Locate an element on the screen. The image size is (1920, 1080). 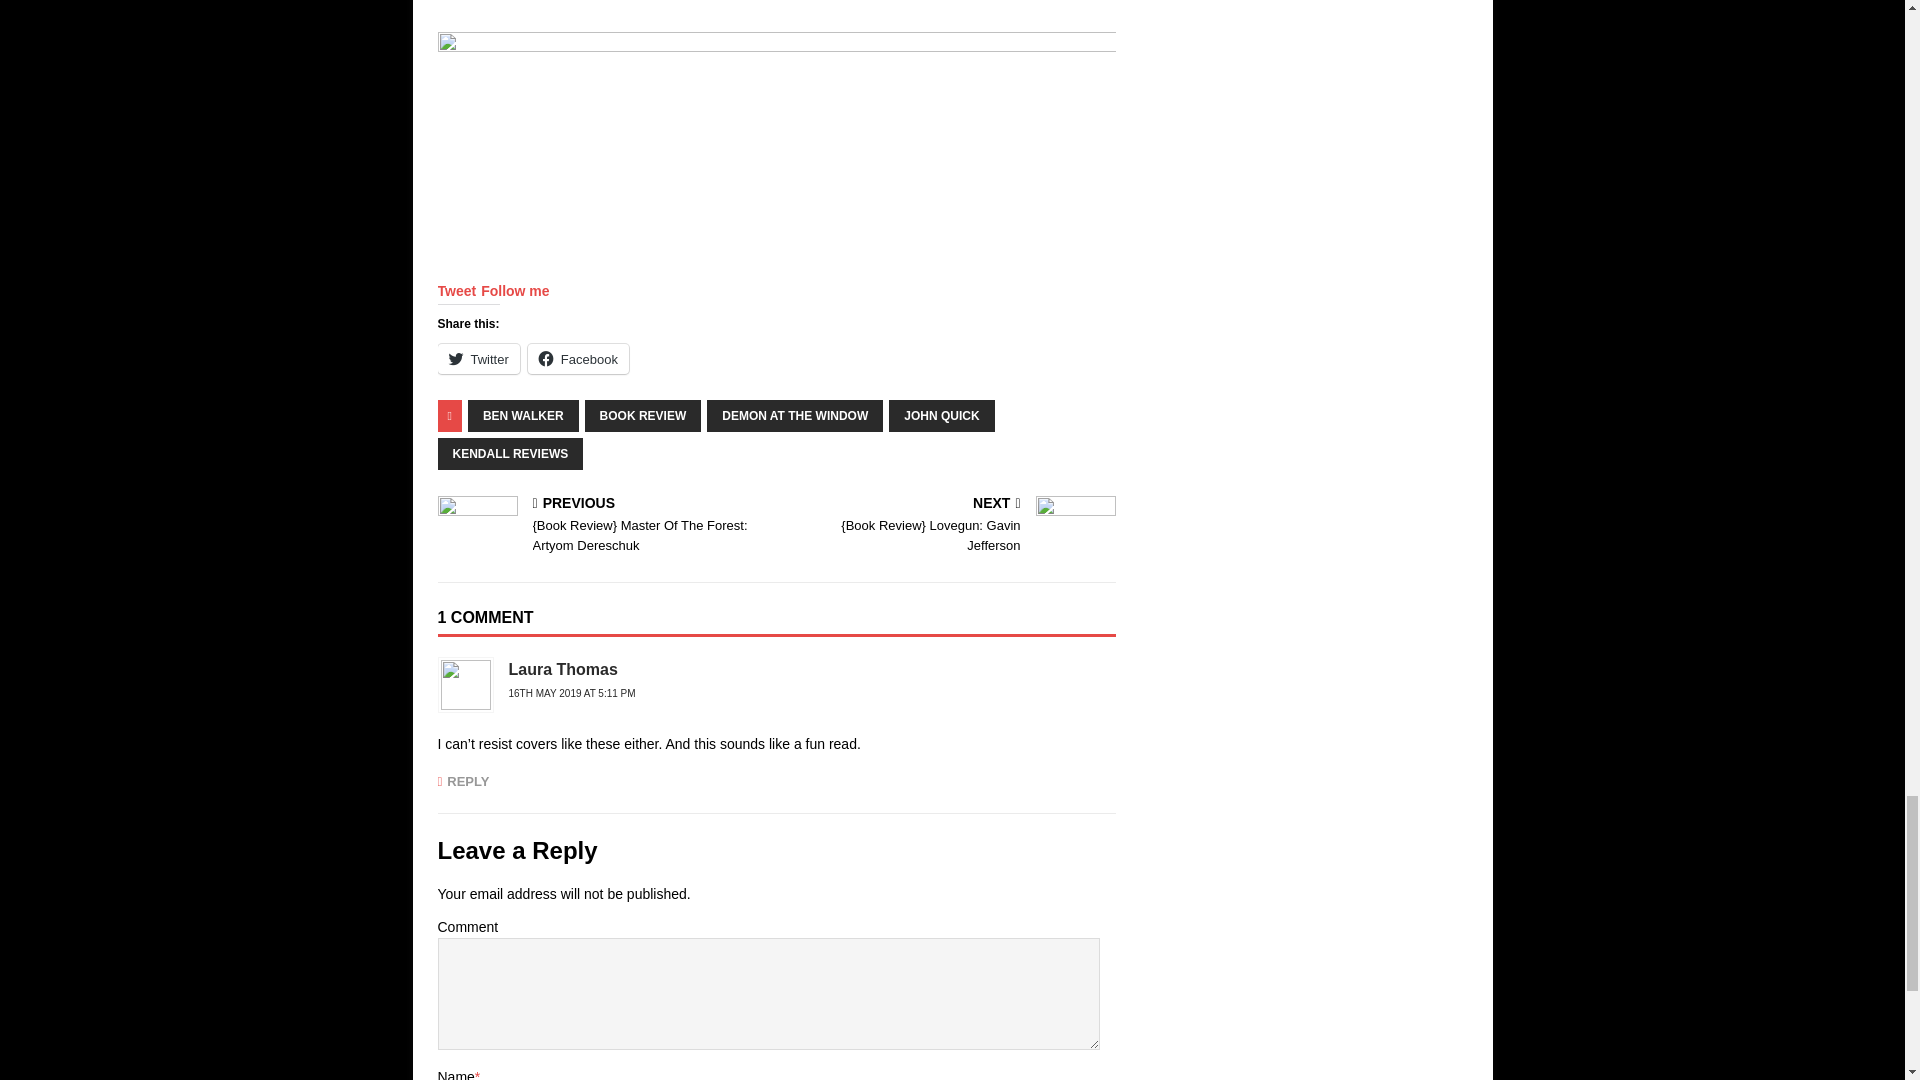
KENDALL REVIEWS is located at coordinates (510, 454).